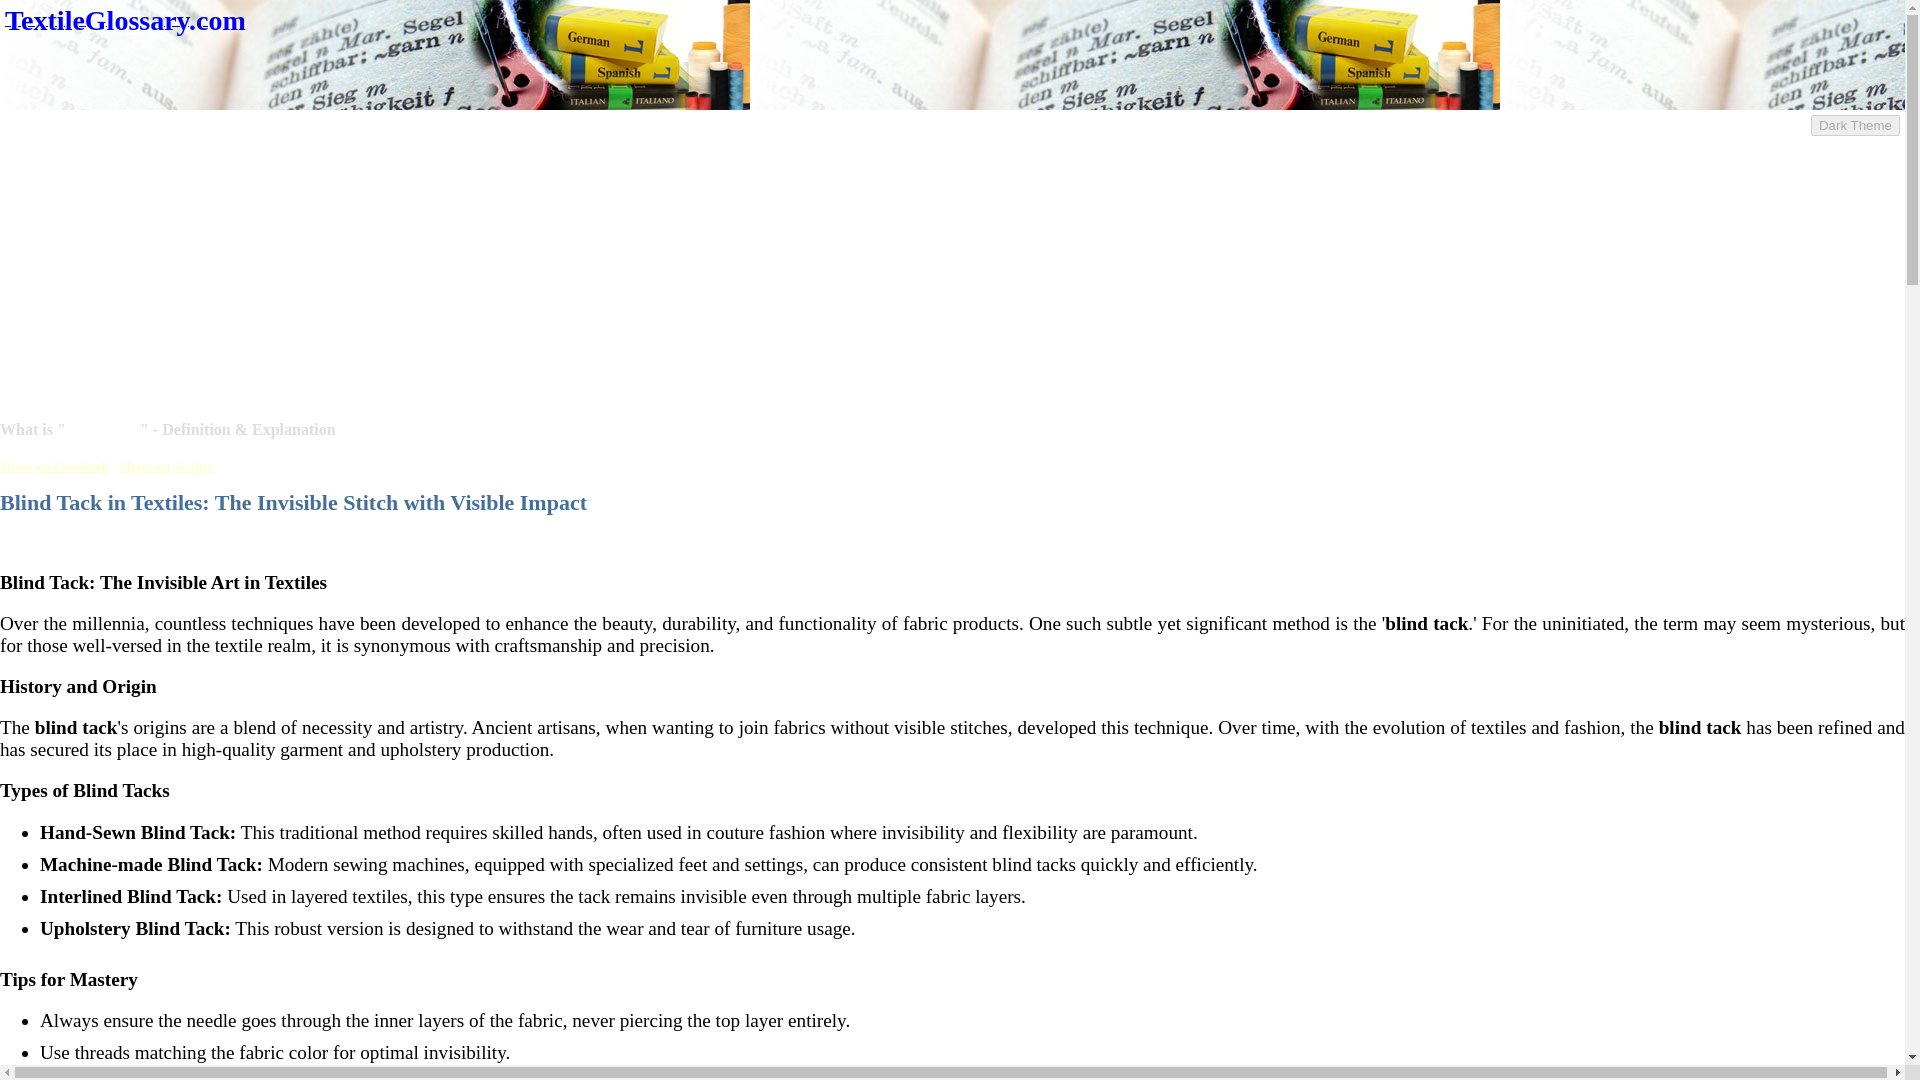 This screenshot has height=1080, width=1920. I want to click on Blind Tack: The Invisible Art in Textiles, so click(163, 582).